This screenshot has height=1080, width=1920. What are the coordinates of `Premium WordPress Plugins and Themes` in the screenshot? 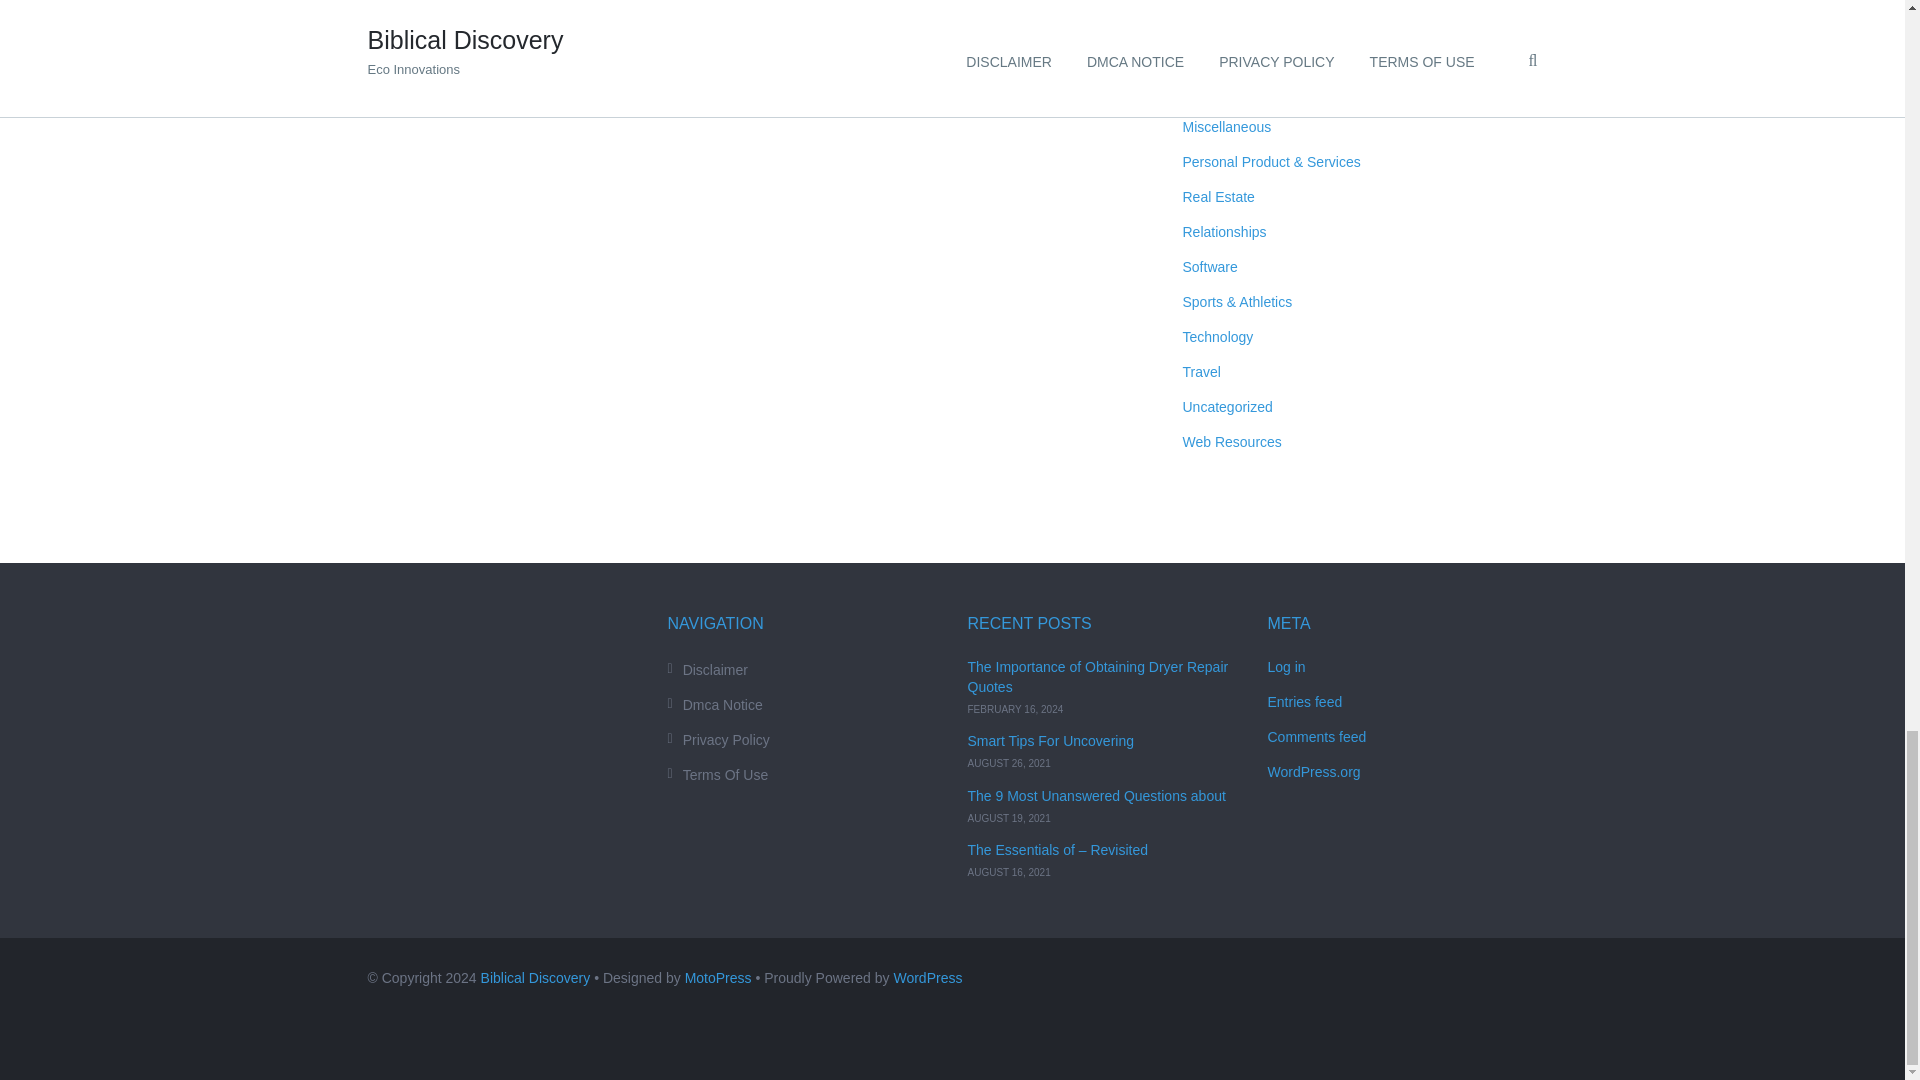 It's located at (718, 978).